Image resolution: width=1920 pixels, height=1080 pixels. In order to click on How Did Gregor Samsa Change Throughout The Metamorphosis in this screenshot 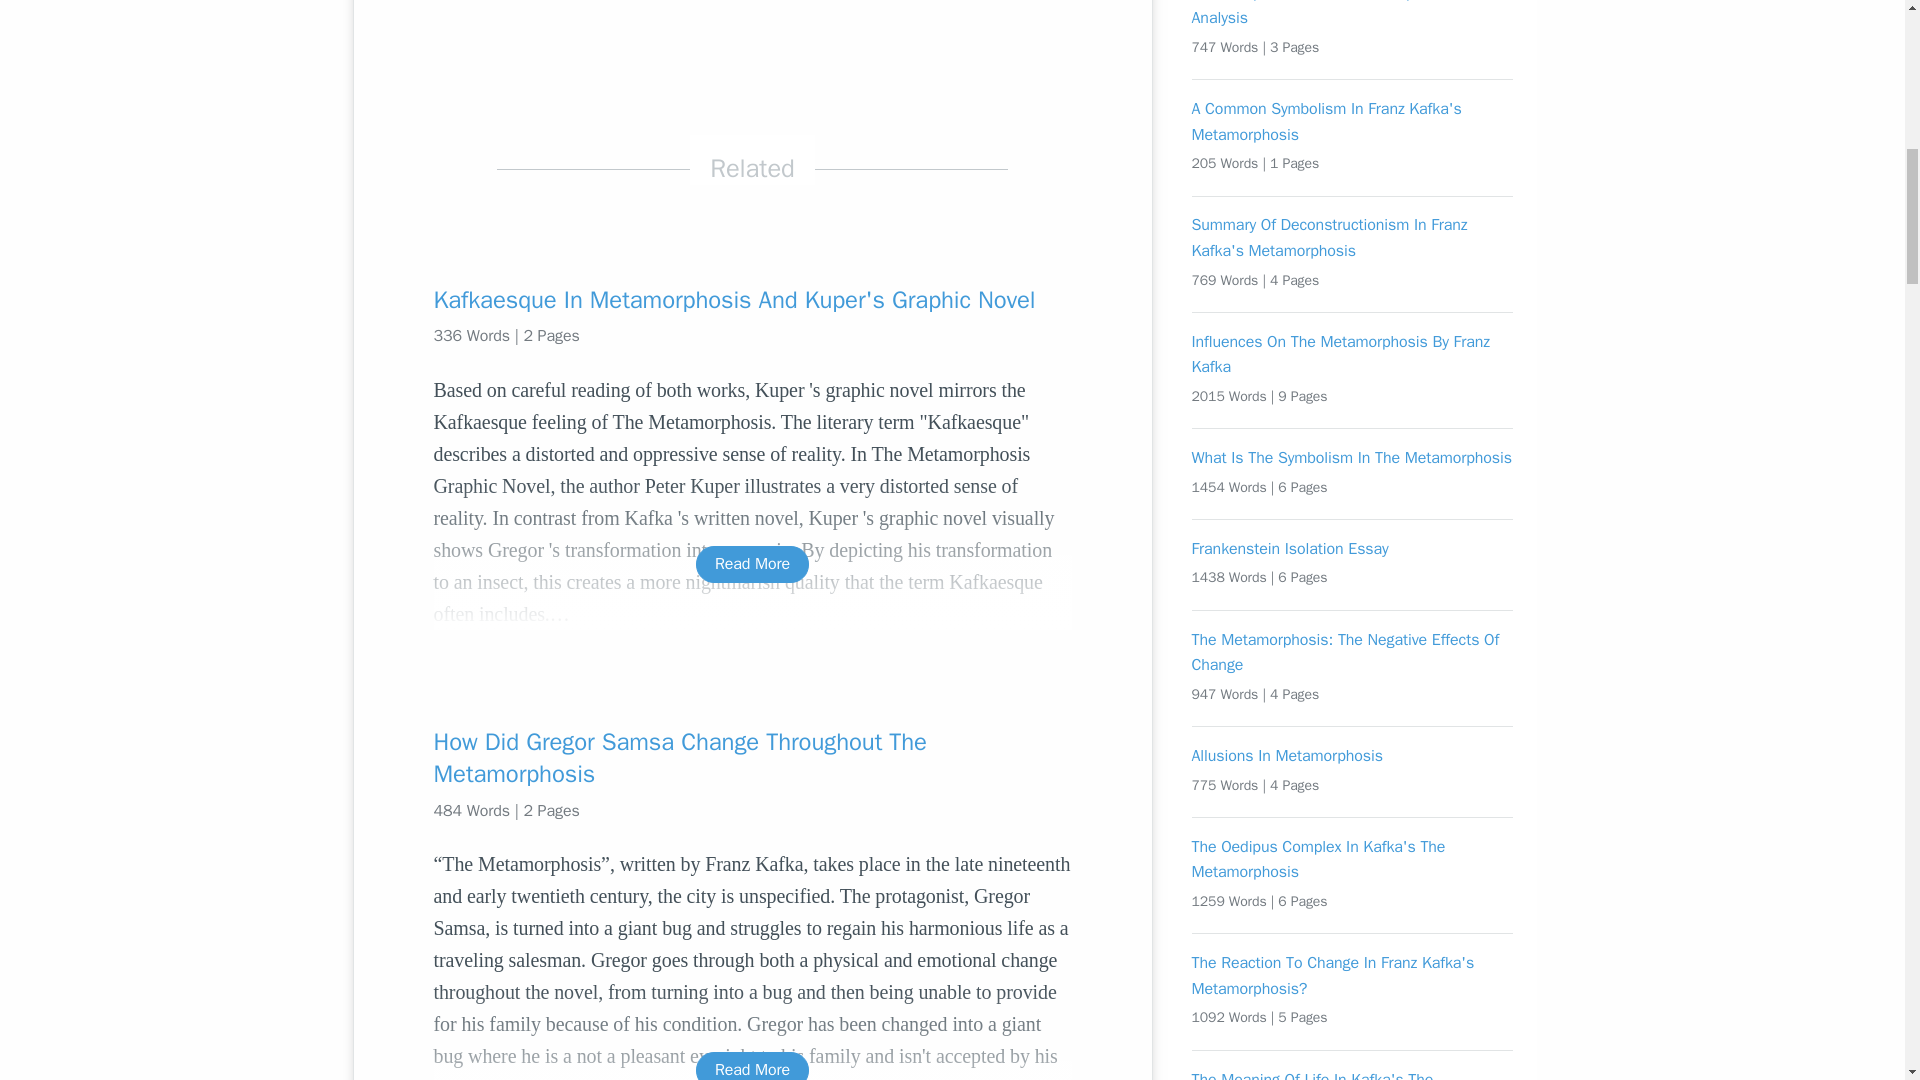, I will do `click(752, 758)`.